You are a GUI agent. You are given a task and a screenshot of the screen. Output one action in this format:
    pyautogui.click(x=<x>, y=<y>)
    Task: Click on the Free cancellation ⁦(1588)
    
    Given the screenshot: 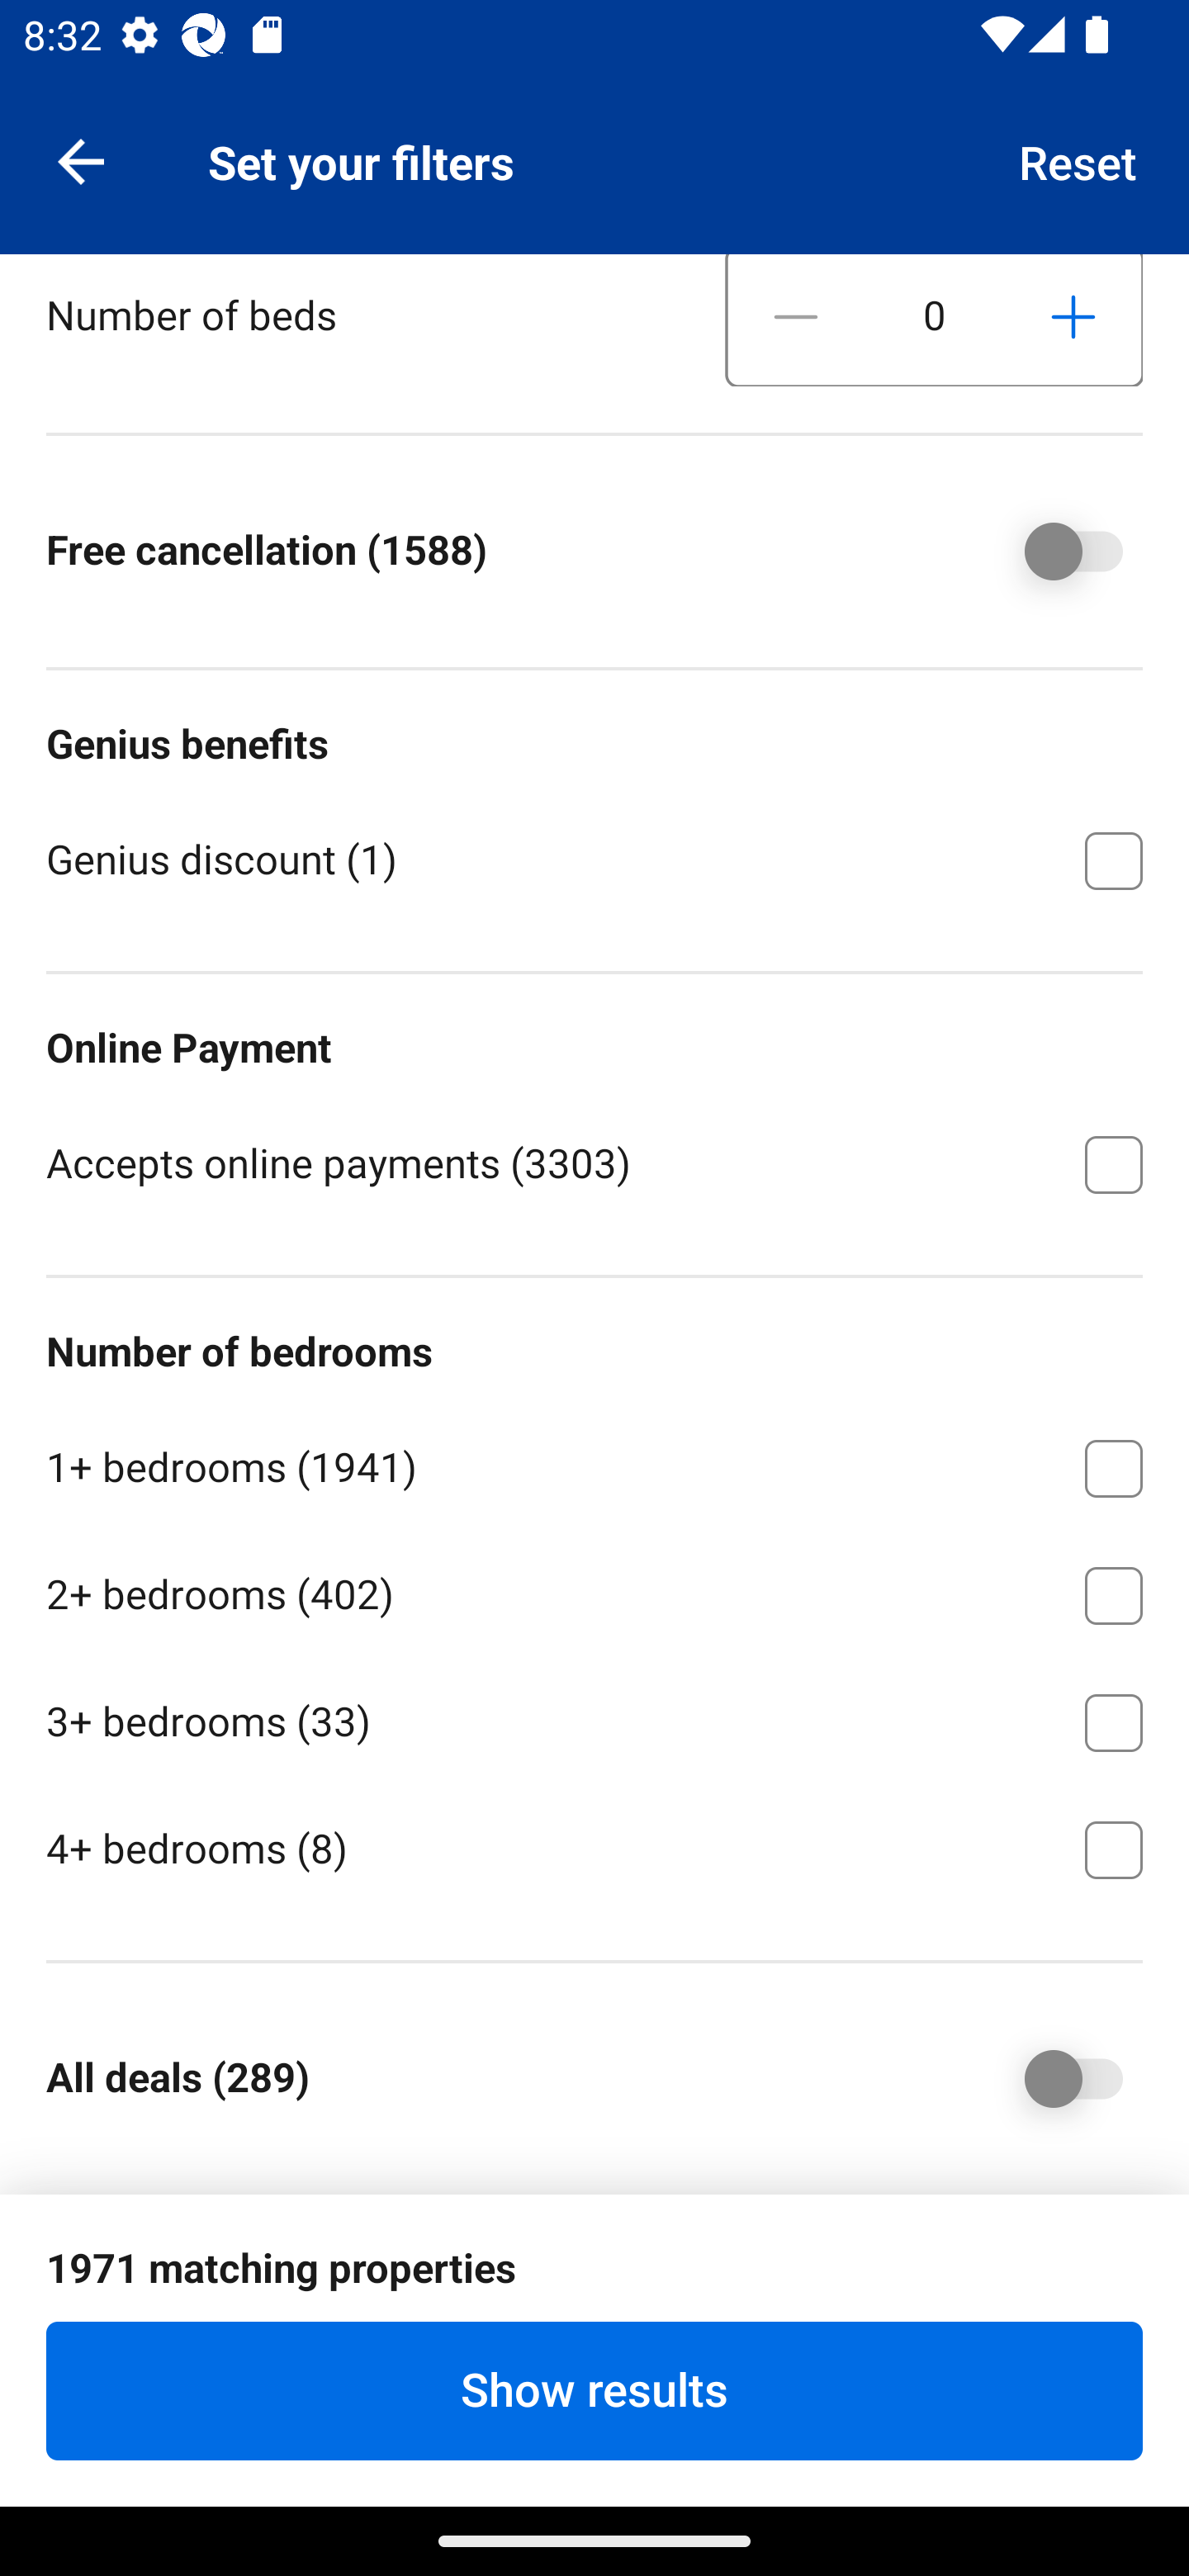 What is the action you would take?
    pyautogui.click(x=1050, y=551)
    